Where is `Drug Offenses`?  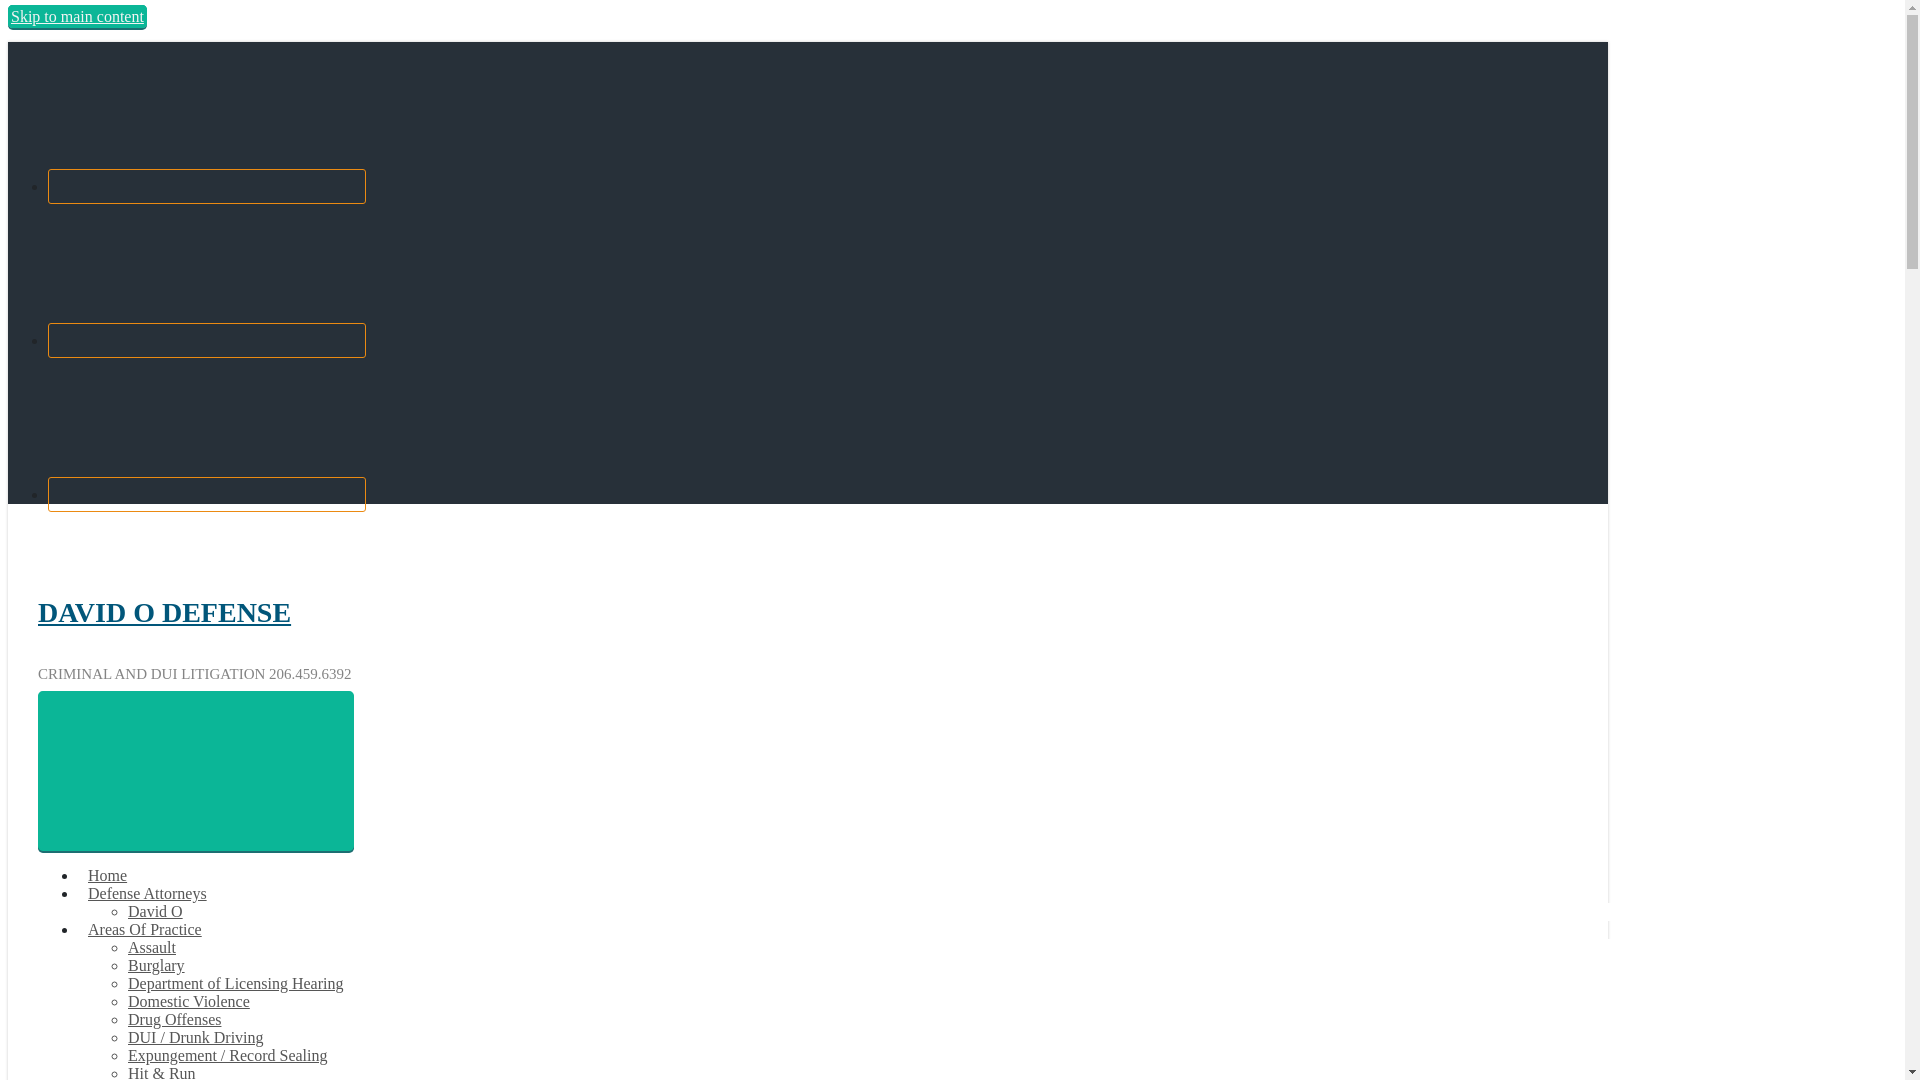
Drug Offenses is located at coordinates (174, 1019).